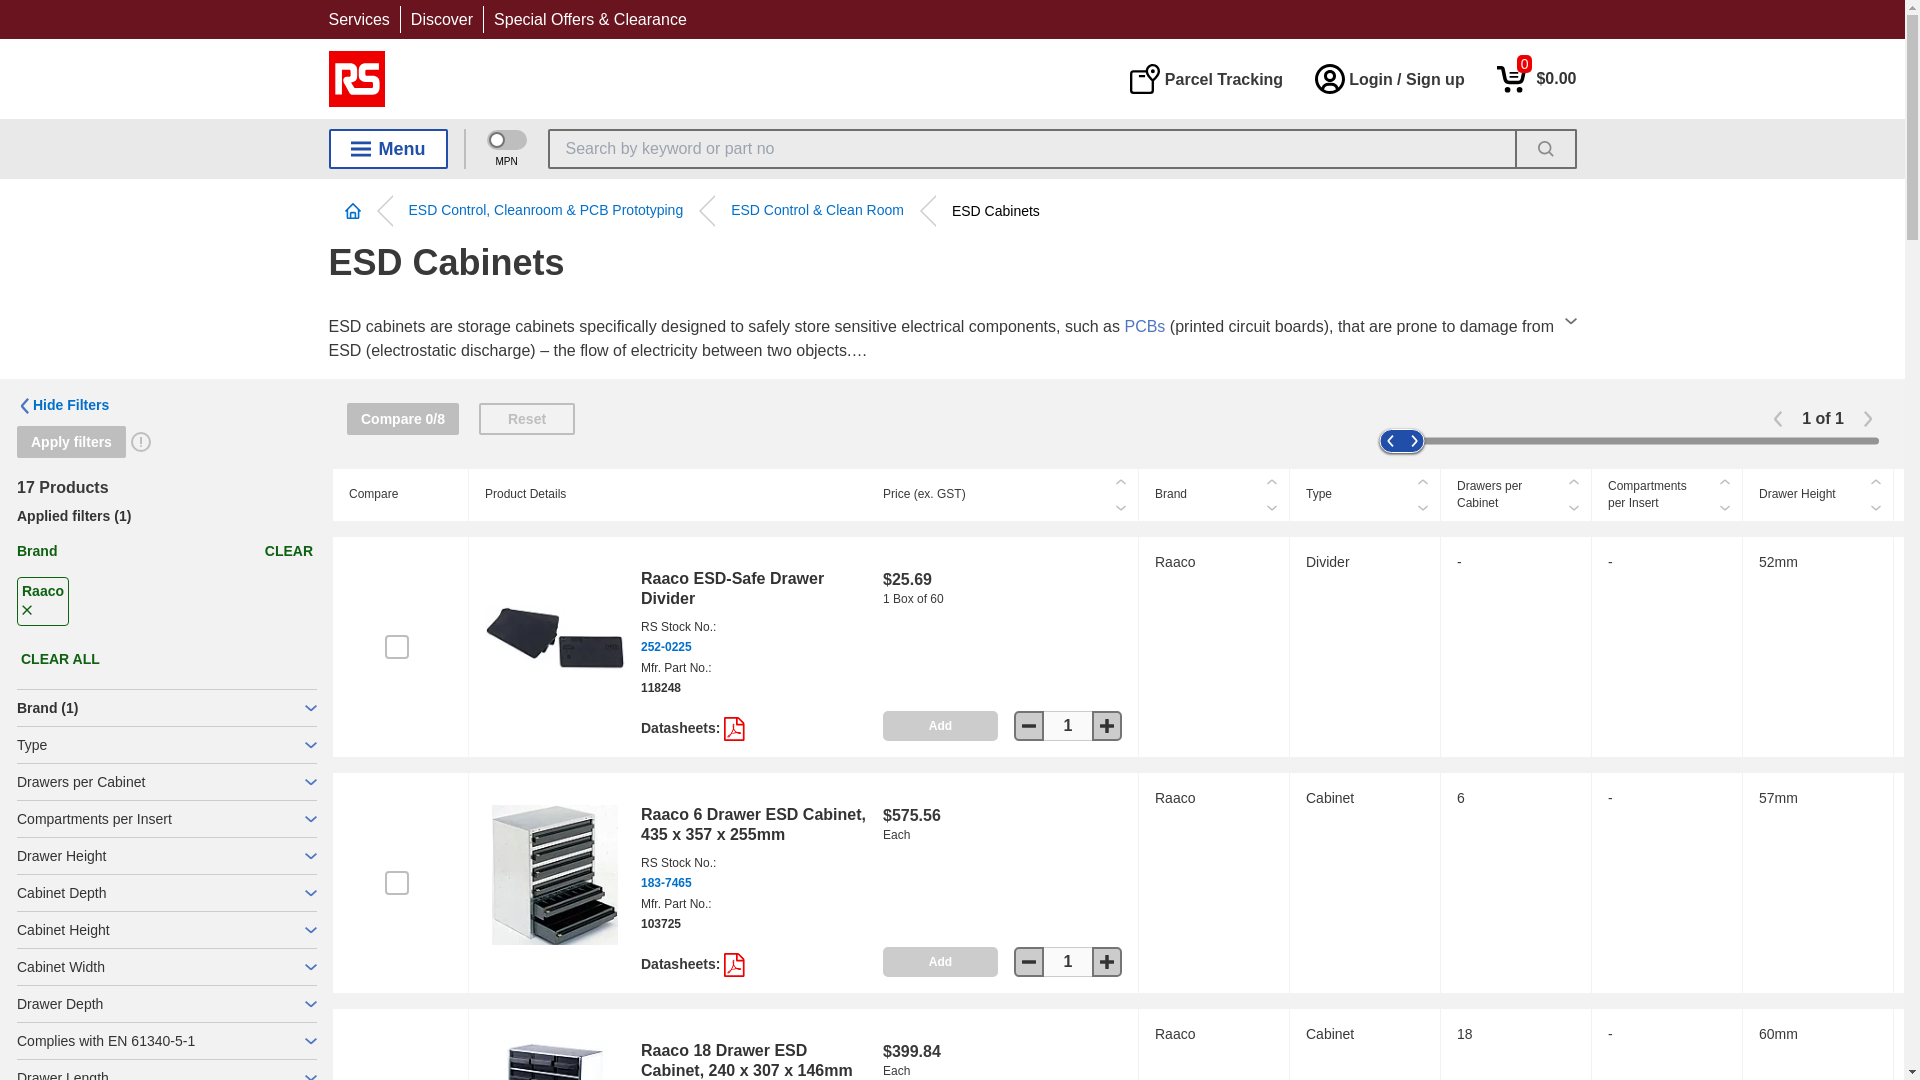 The width and height of the screenshot is (1920, 1080). I want to click on Sort ascending, so click(1422, 481).